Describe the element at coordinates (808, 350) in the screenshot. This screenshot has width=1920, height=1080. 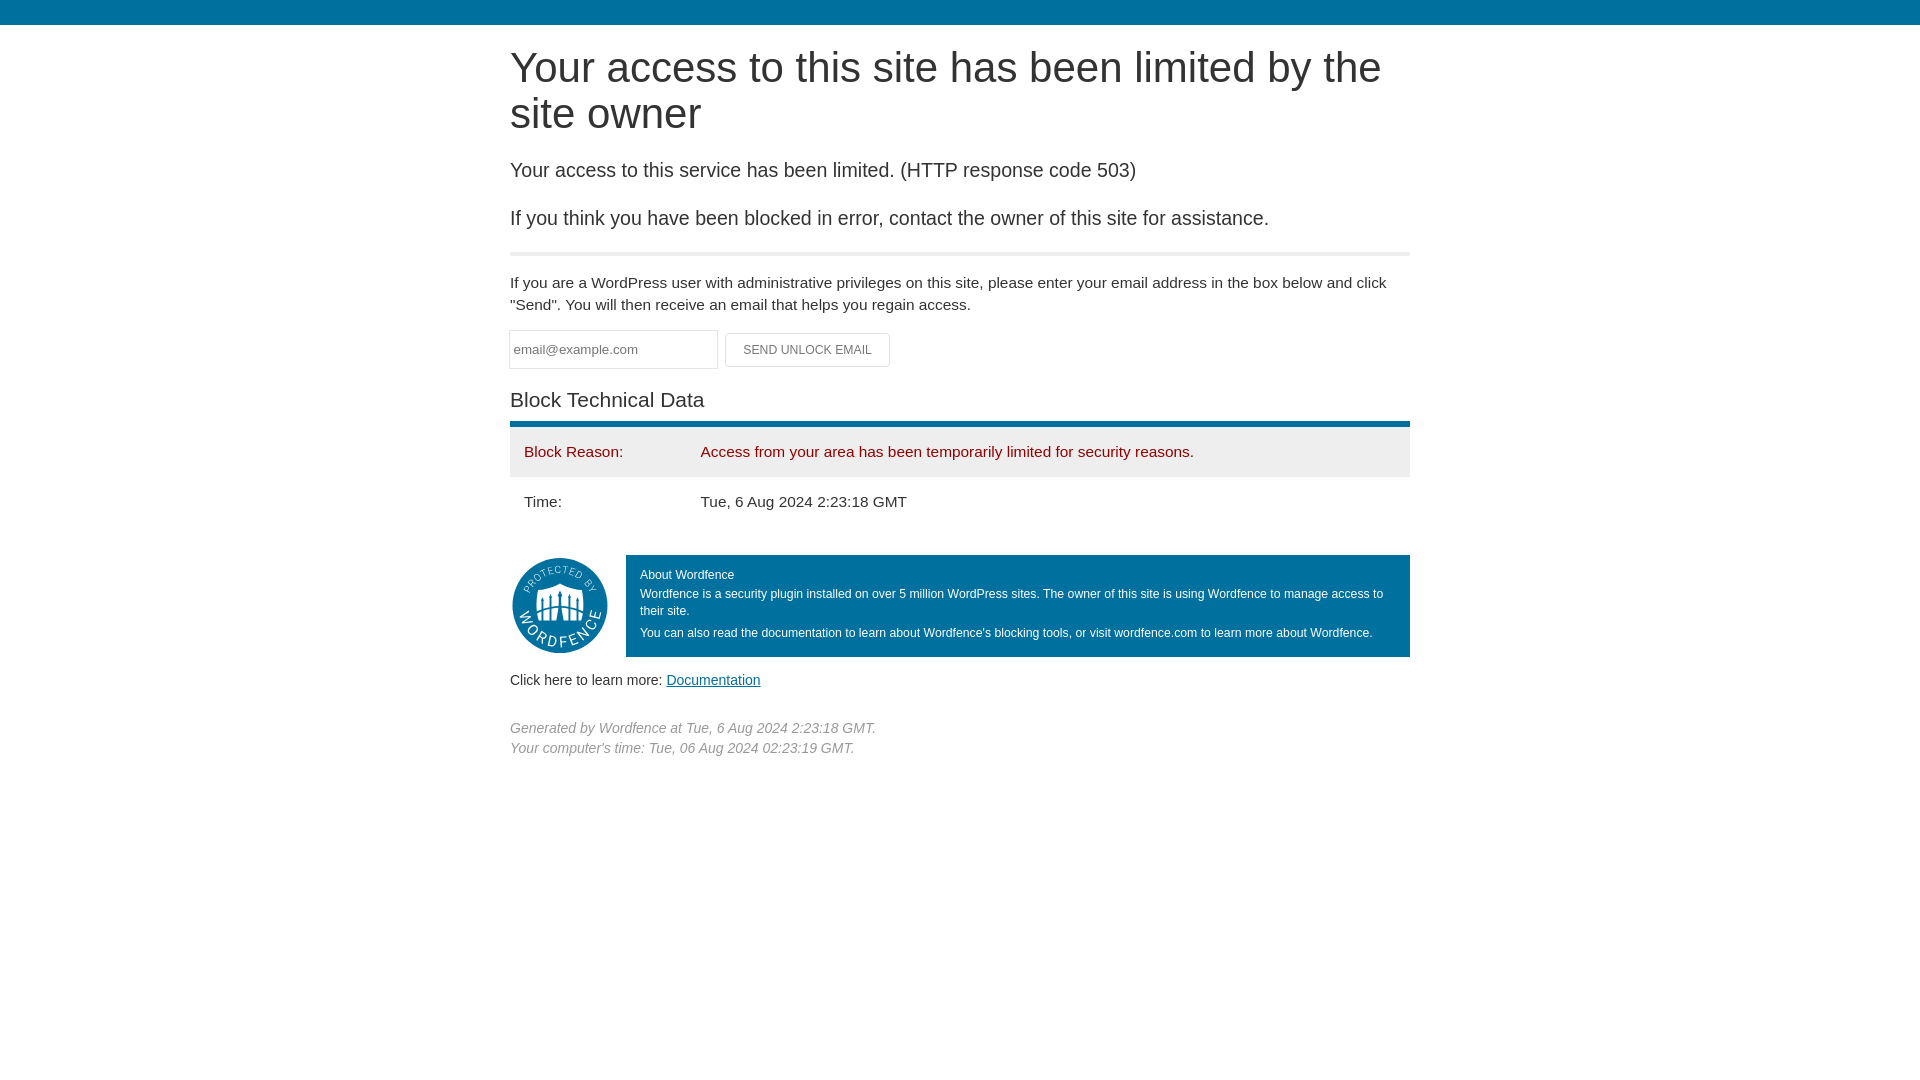
I see `Send Unlock Email` at that location.